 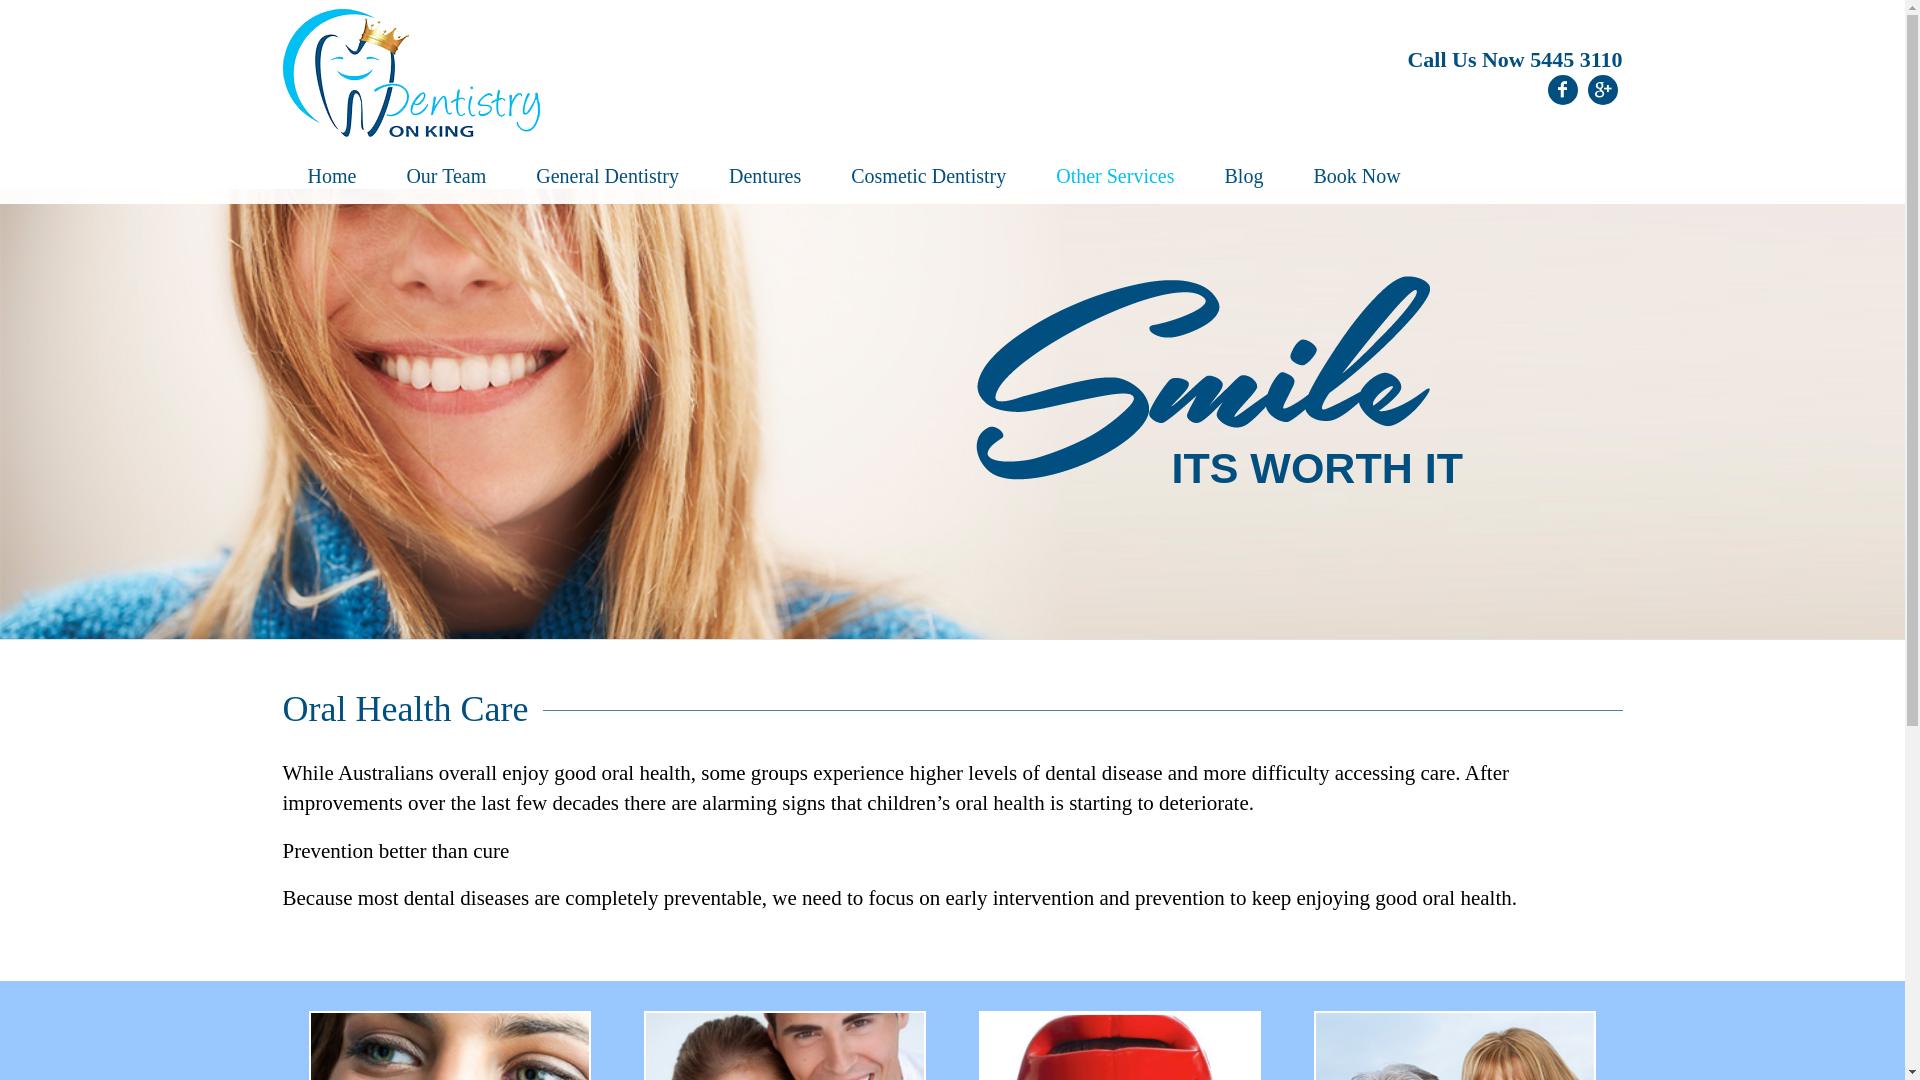 What do you see at coordinates (332, 179) in the screenshot?
I see `Home` at bounding box center [332, 179].